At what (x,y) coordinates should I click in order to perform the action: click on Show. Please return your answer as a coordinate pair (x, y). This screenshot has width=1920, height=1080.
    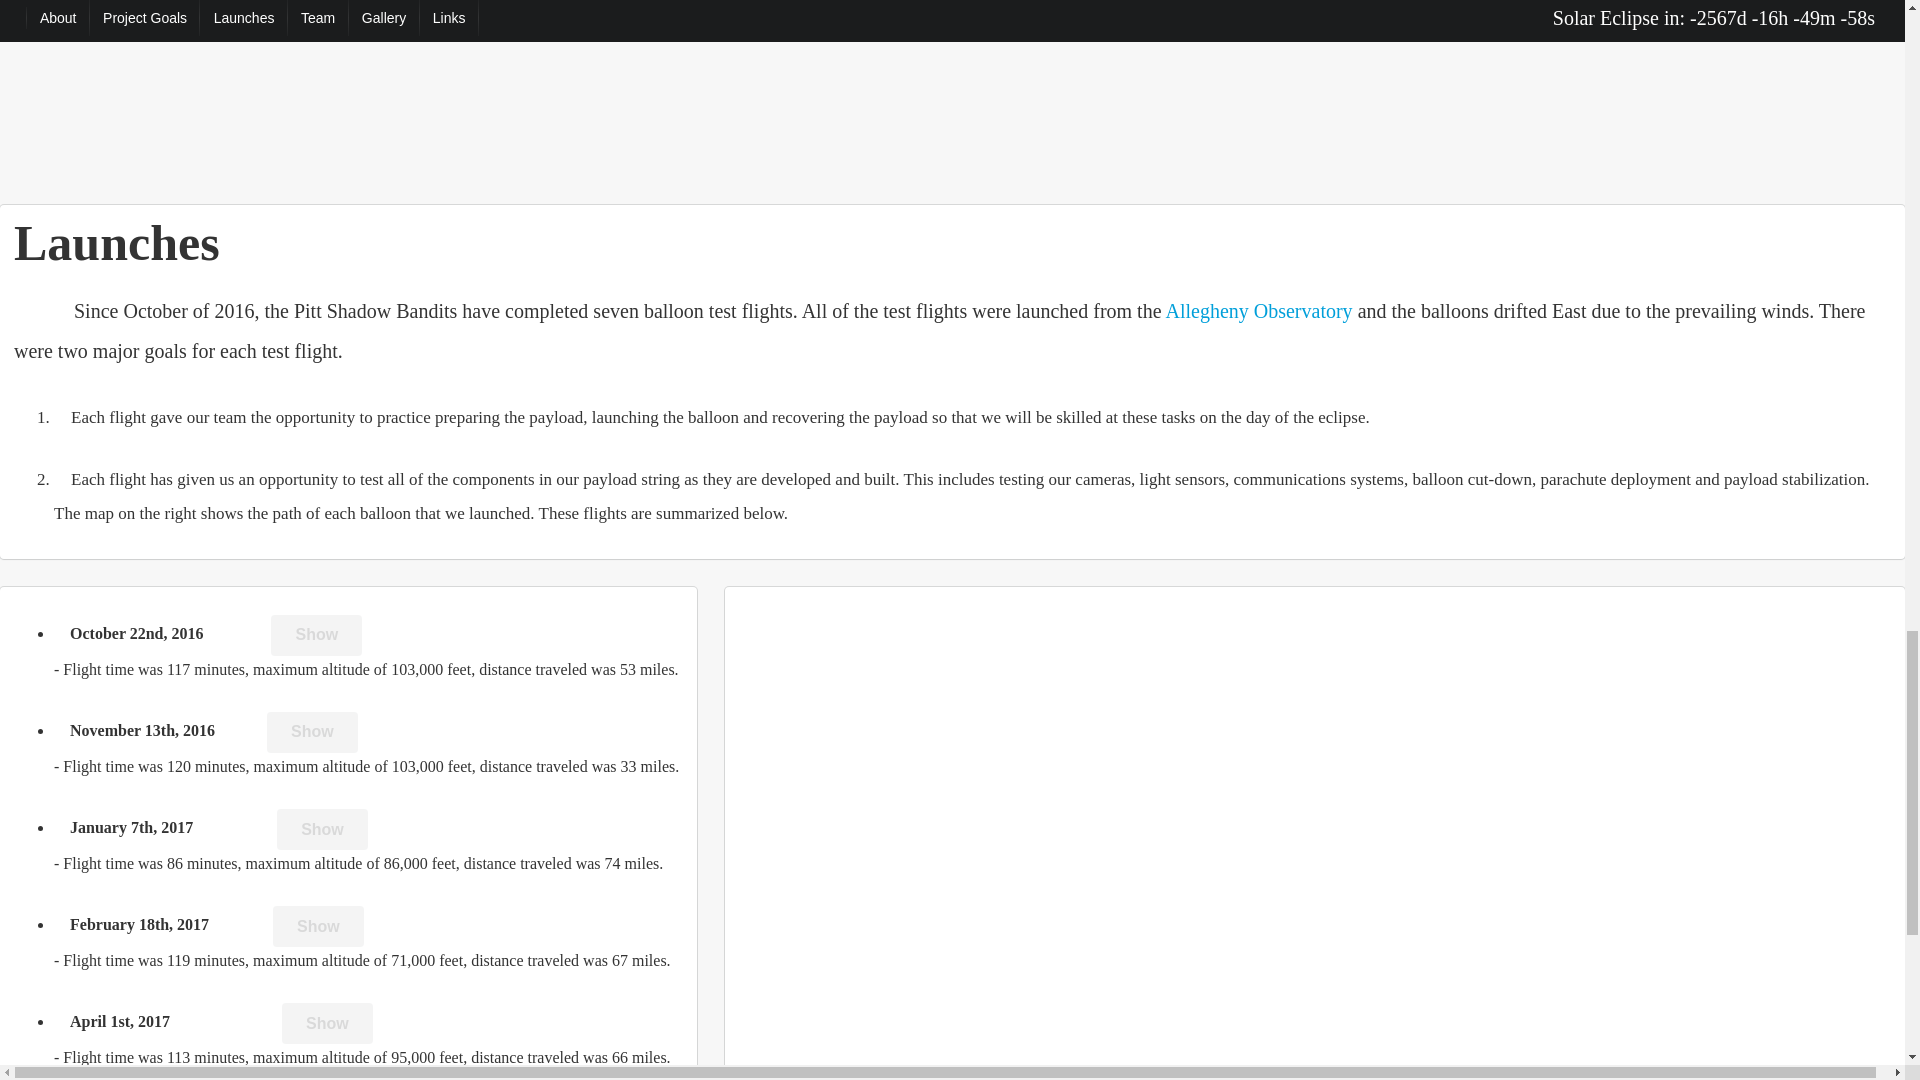
    Looking at the image, I should click on (318, 926).